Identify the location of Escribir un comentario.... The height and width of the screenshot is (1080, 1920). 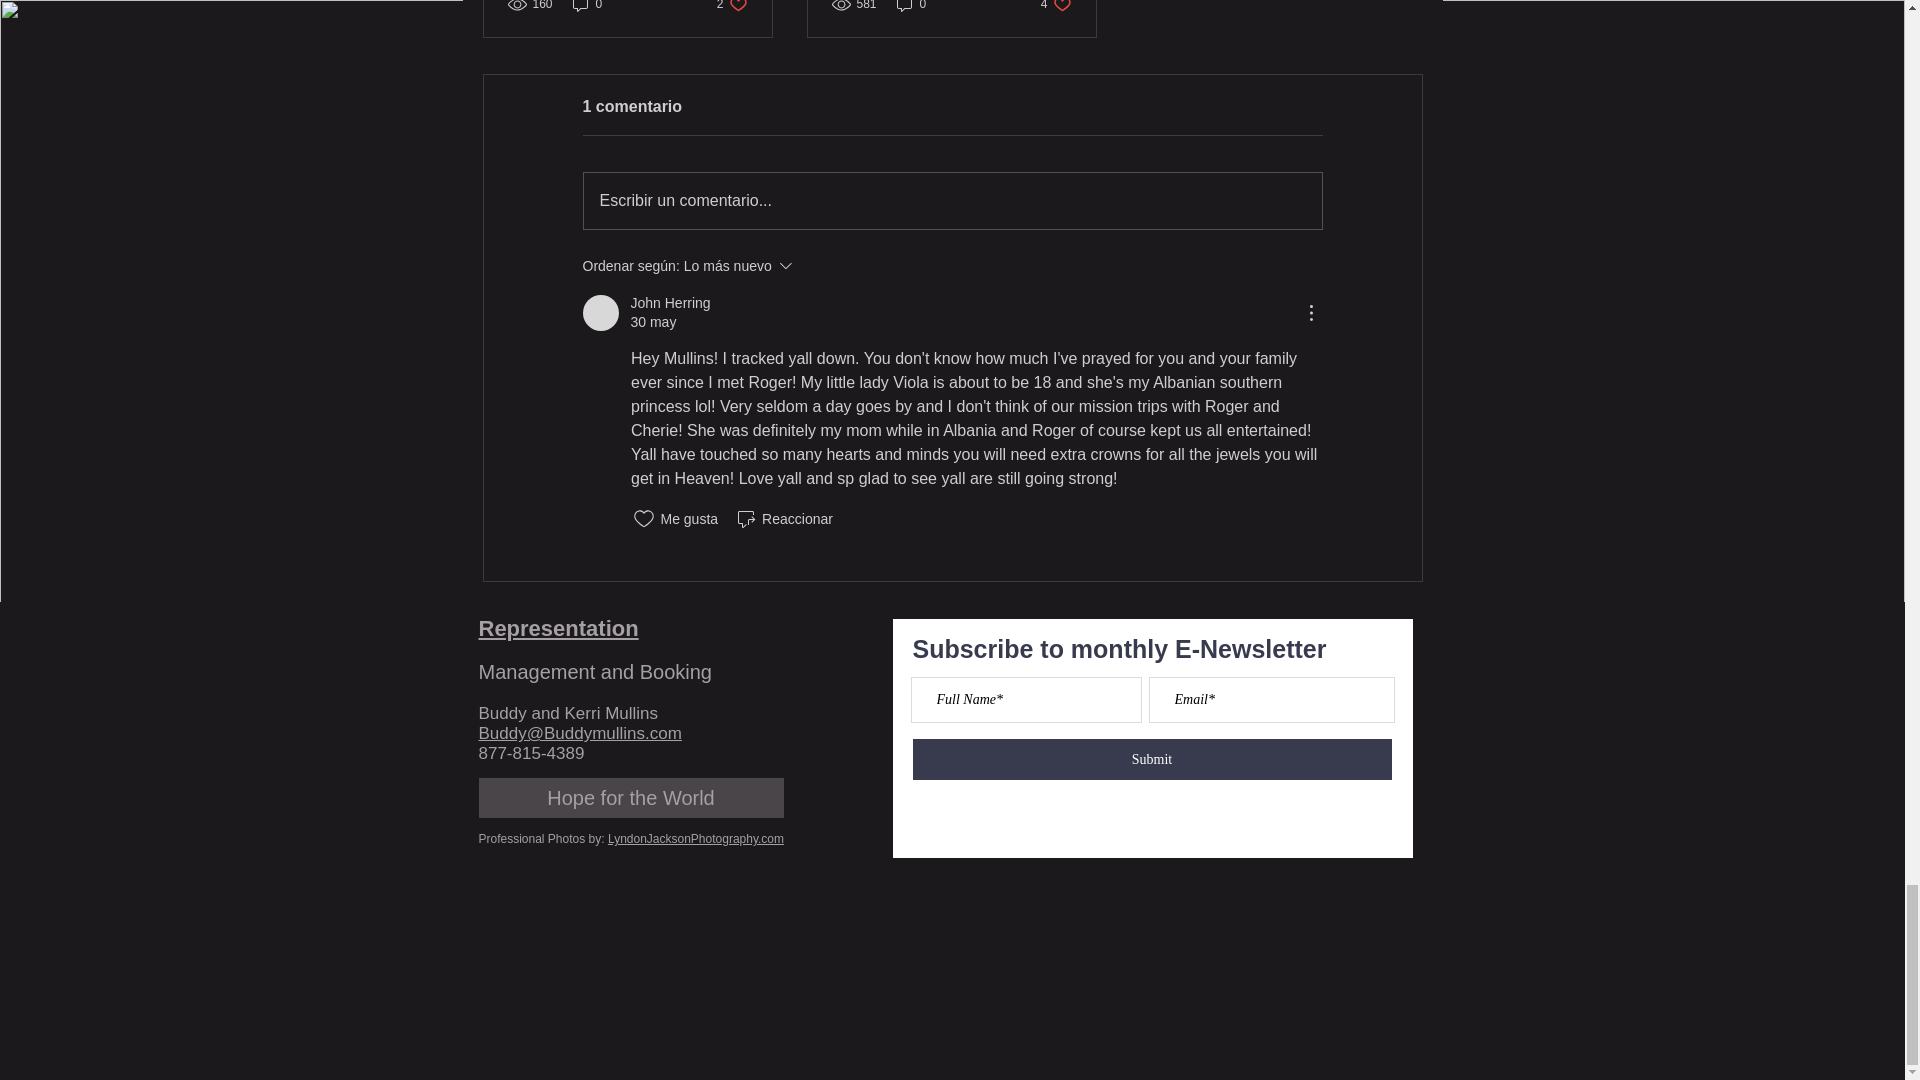
(600, 312).